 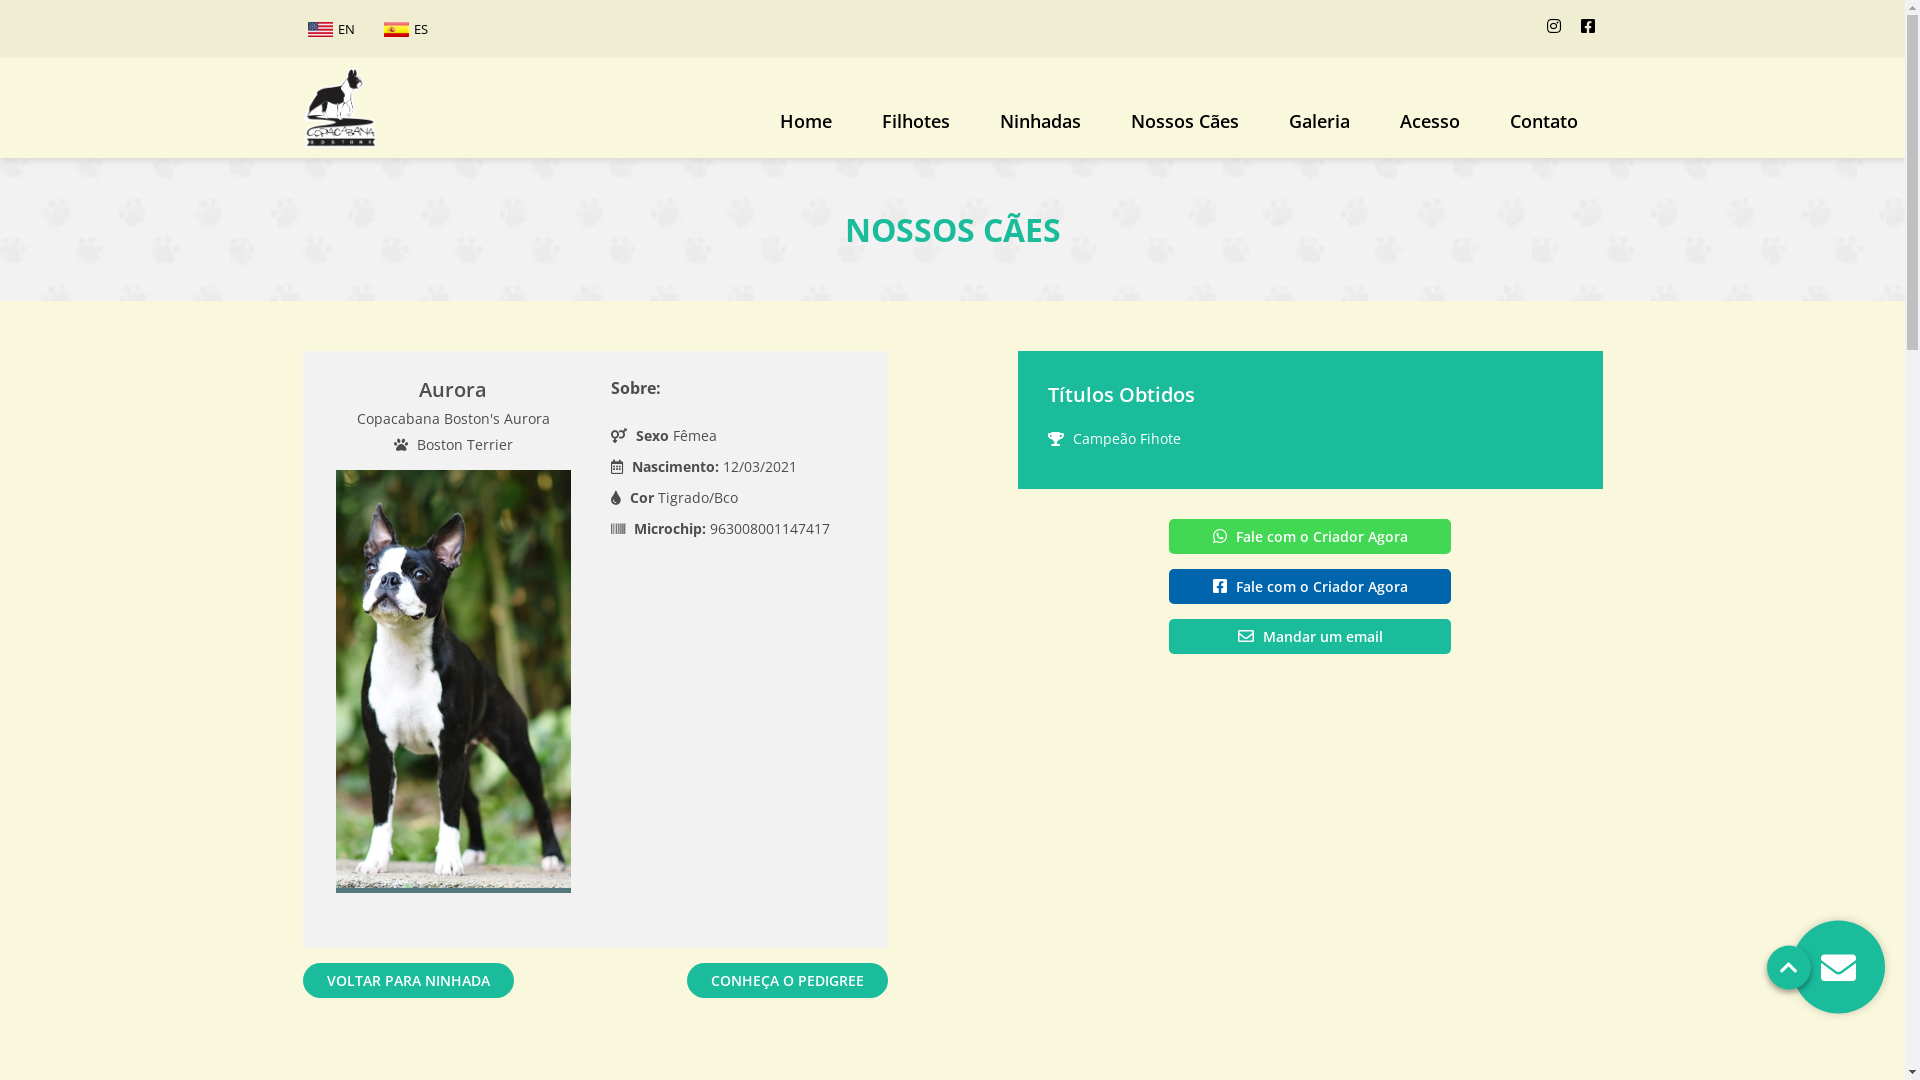 What do you see at coordinates (1310, 636) in the screenshot?
I see `Mandar um email` at bounding box center [1310, 636].